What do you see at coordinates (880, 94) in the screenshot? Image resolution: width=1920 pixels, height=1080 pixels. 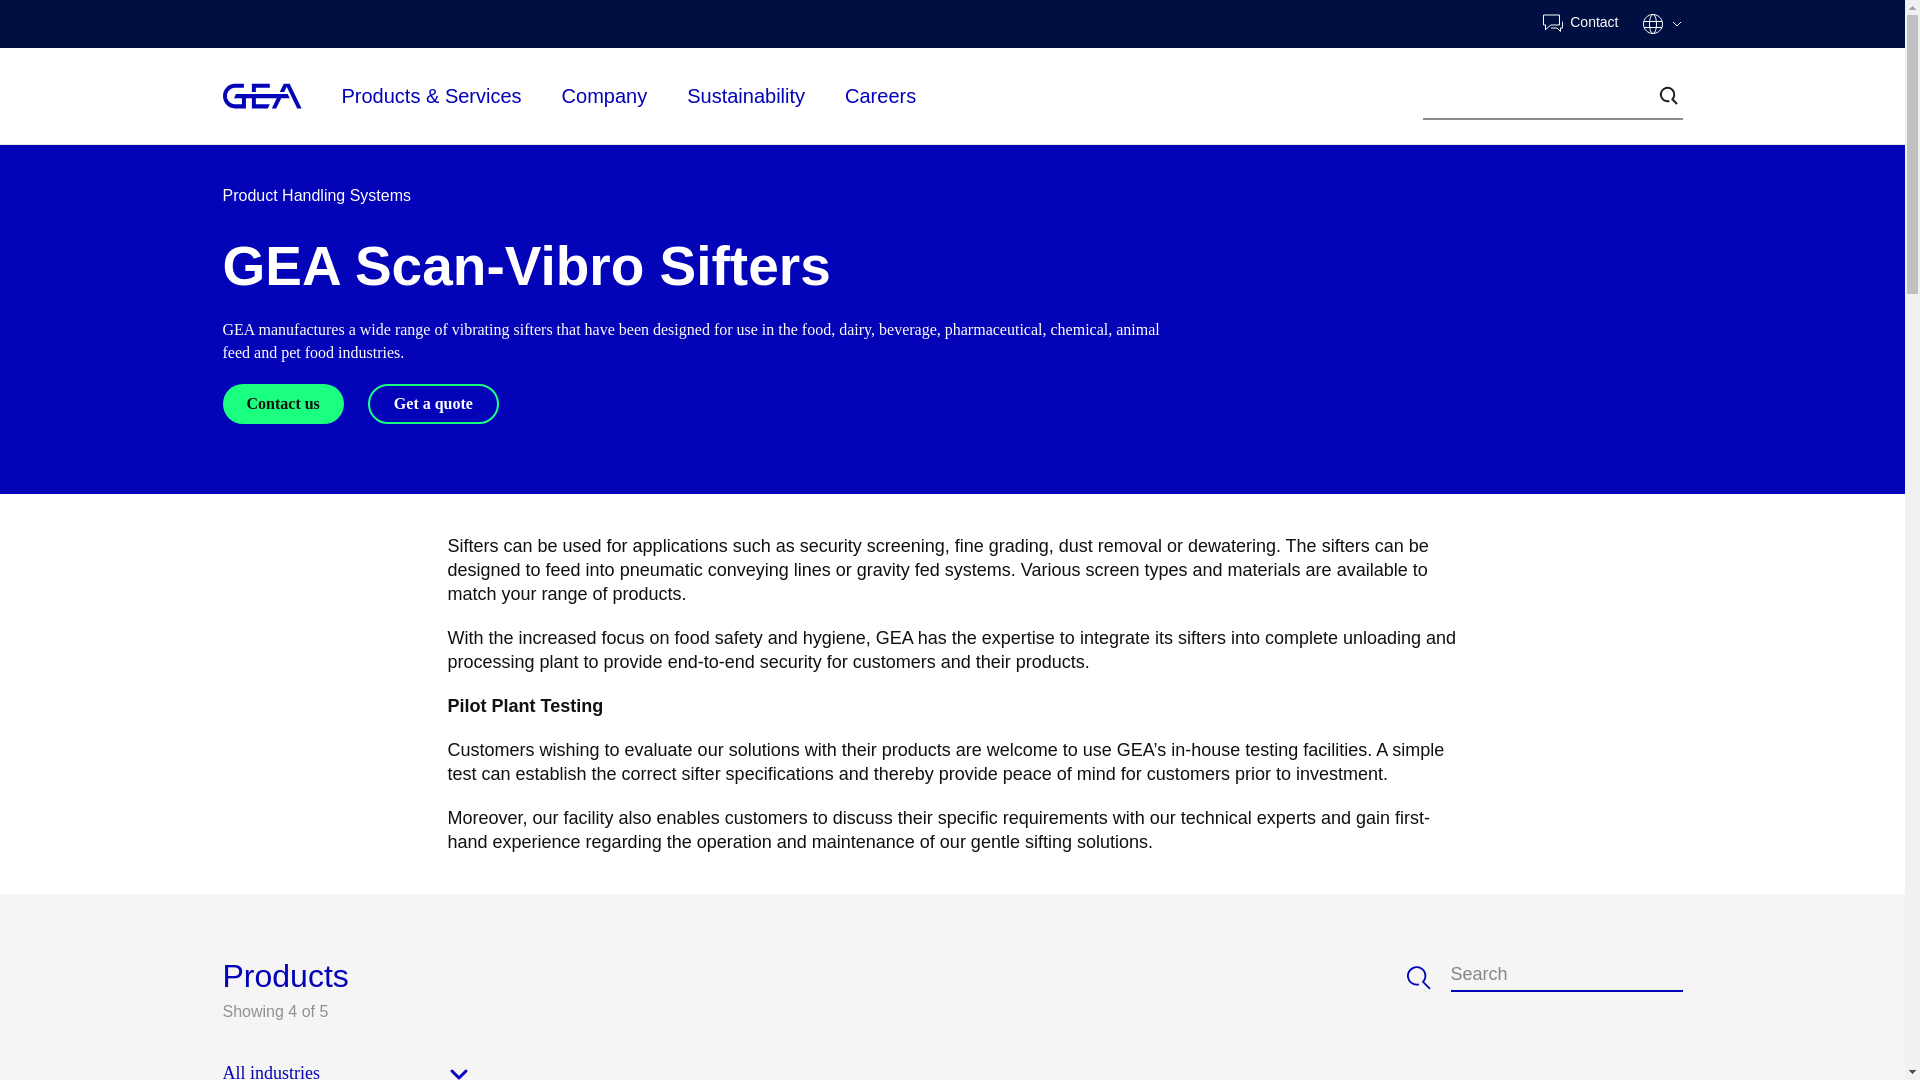 I see `Careers` at bounding box center [880, 94].